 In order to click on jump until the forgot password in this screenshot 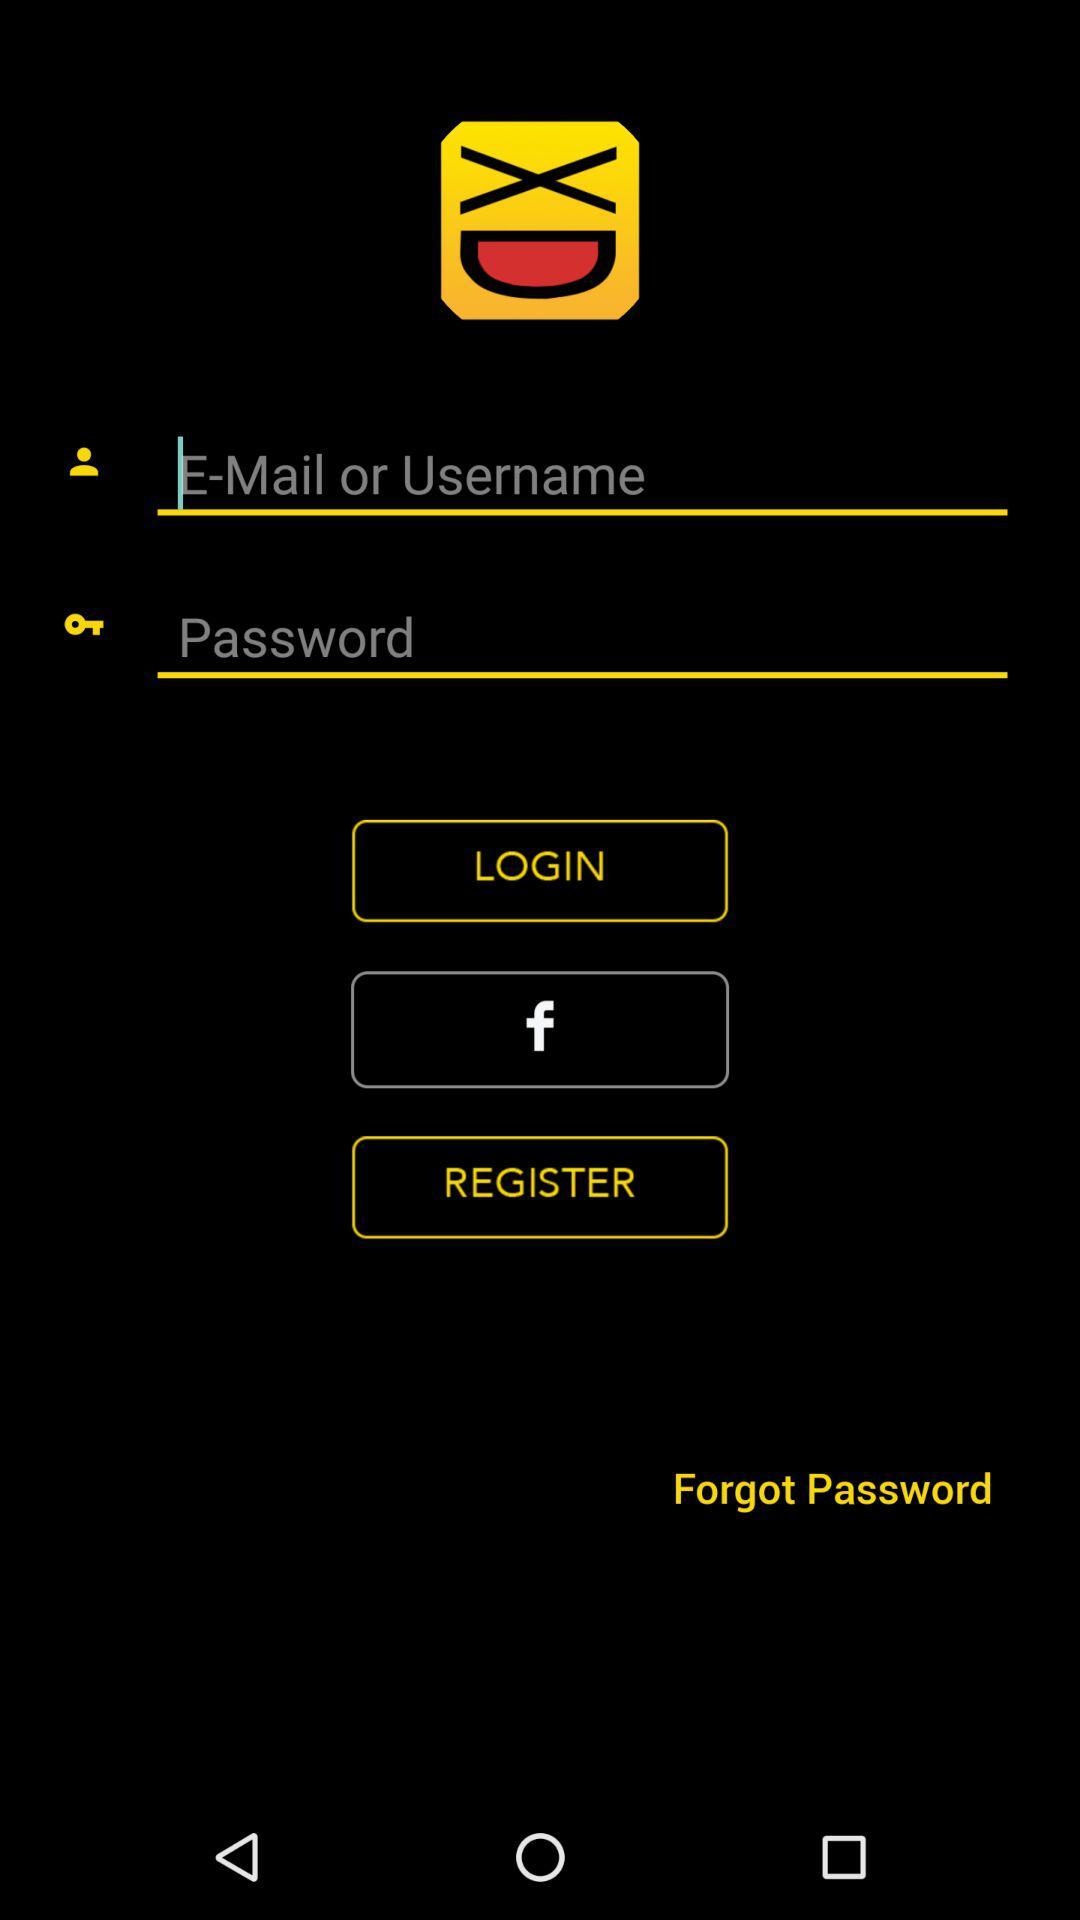, I will do `click(832, 1486)`.